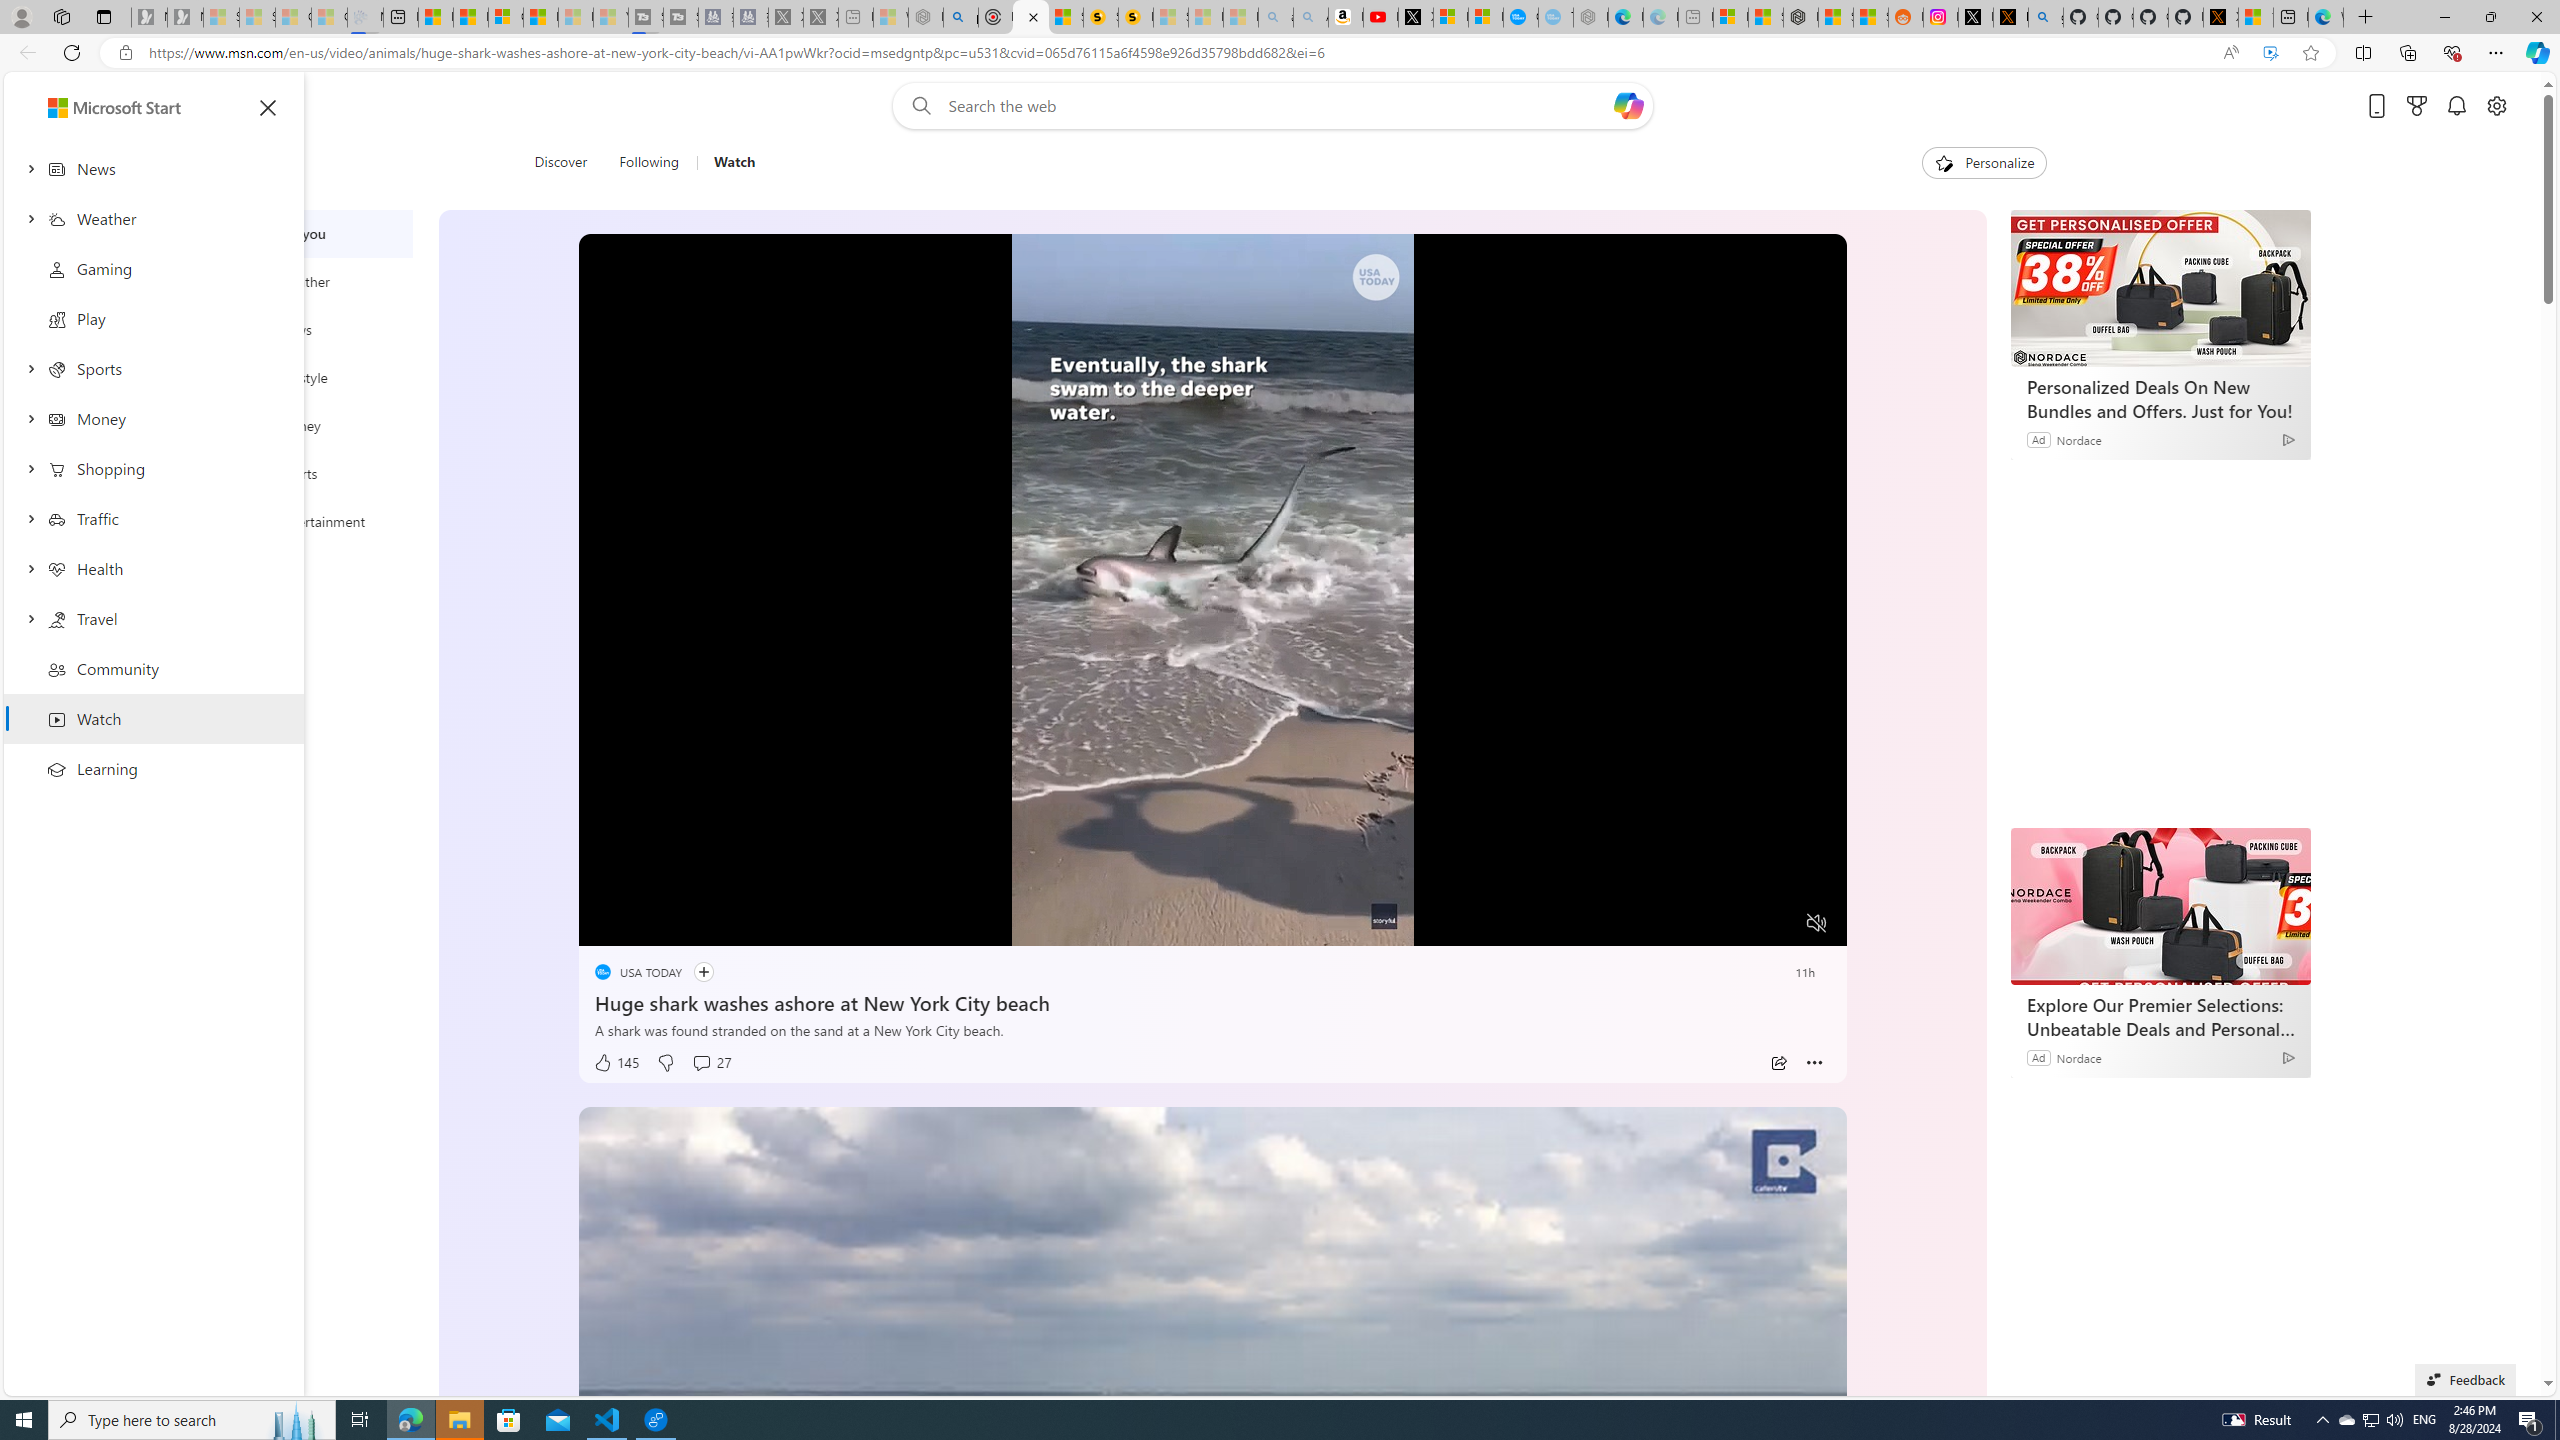 Image resolution: width=2560 pixels, height=1440 pixels. I want to click on Microsoft account | Microsoft Account Privacy Settings, so click(1730, 17).